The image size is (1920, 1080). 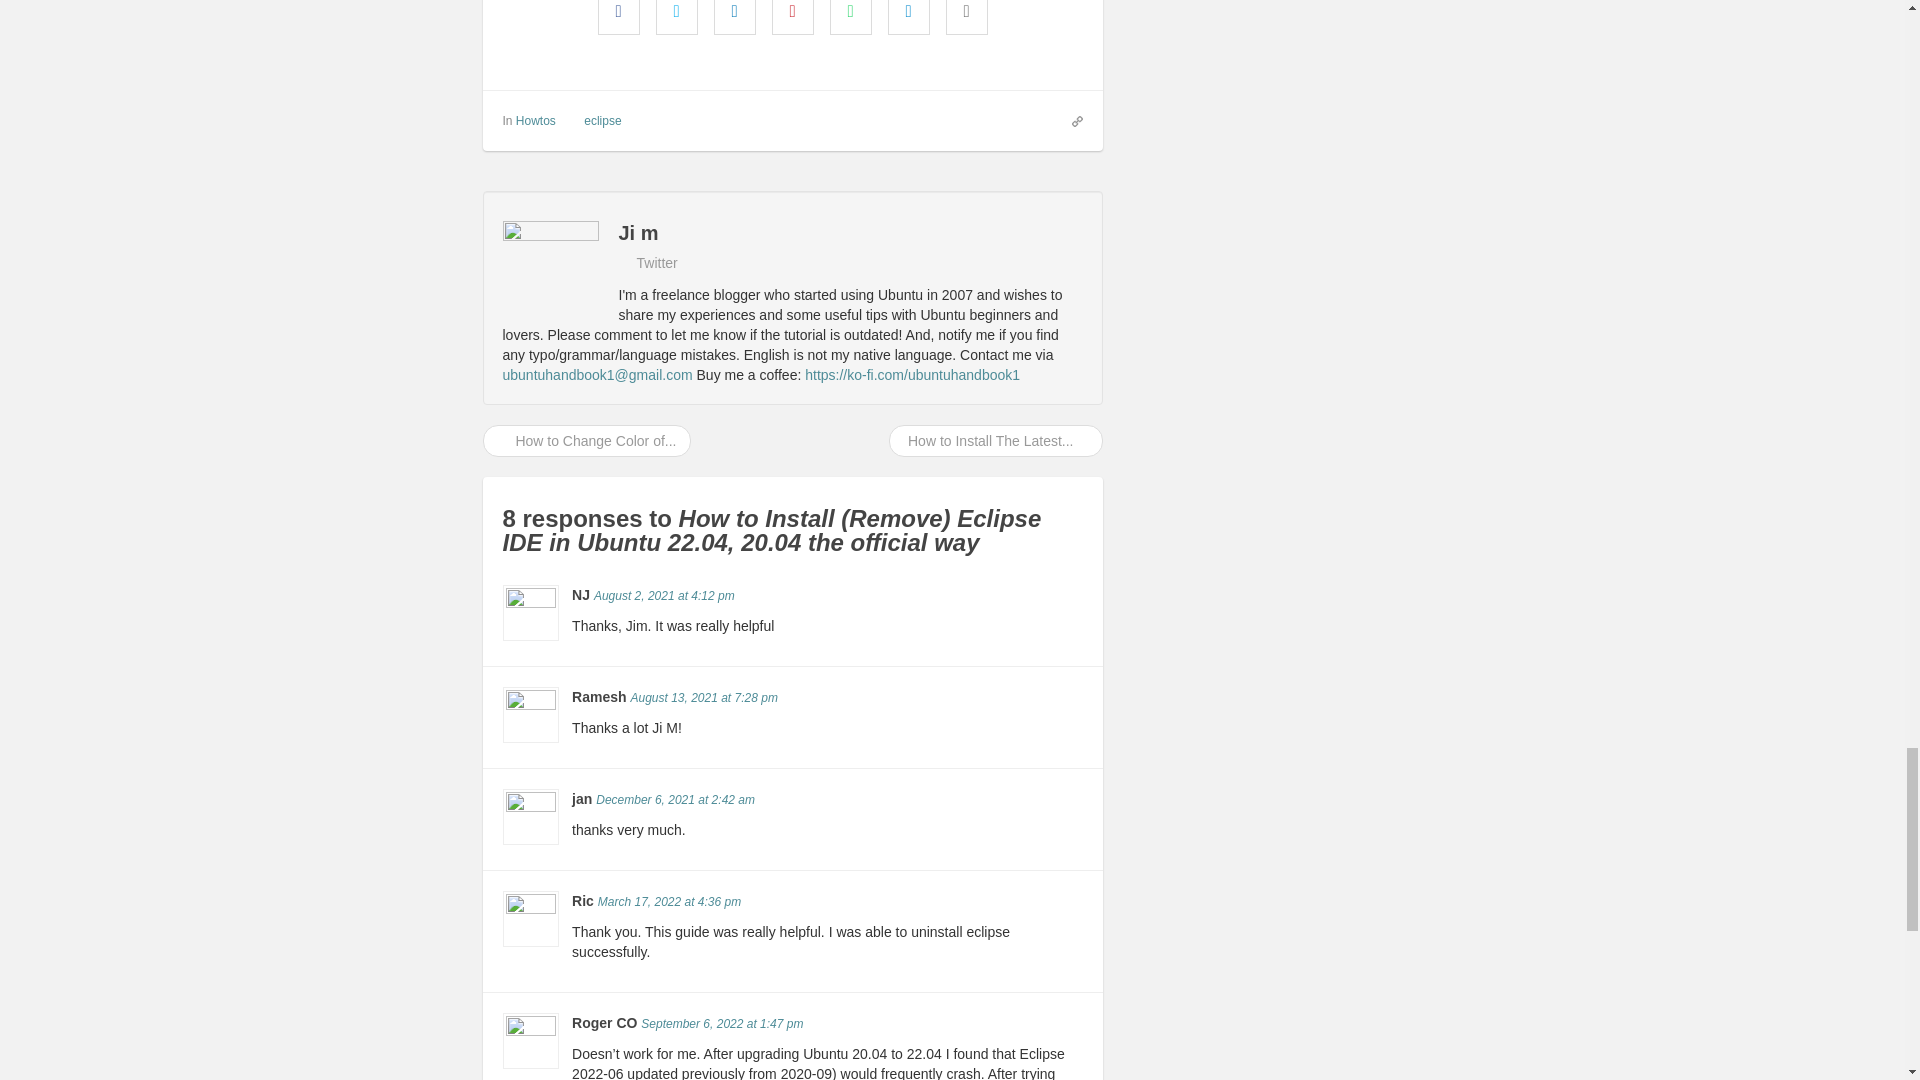 I want to click on Ji m, so click(x=792, y=233).